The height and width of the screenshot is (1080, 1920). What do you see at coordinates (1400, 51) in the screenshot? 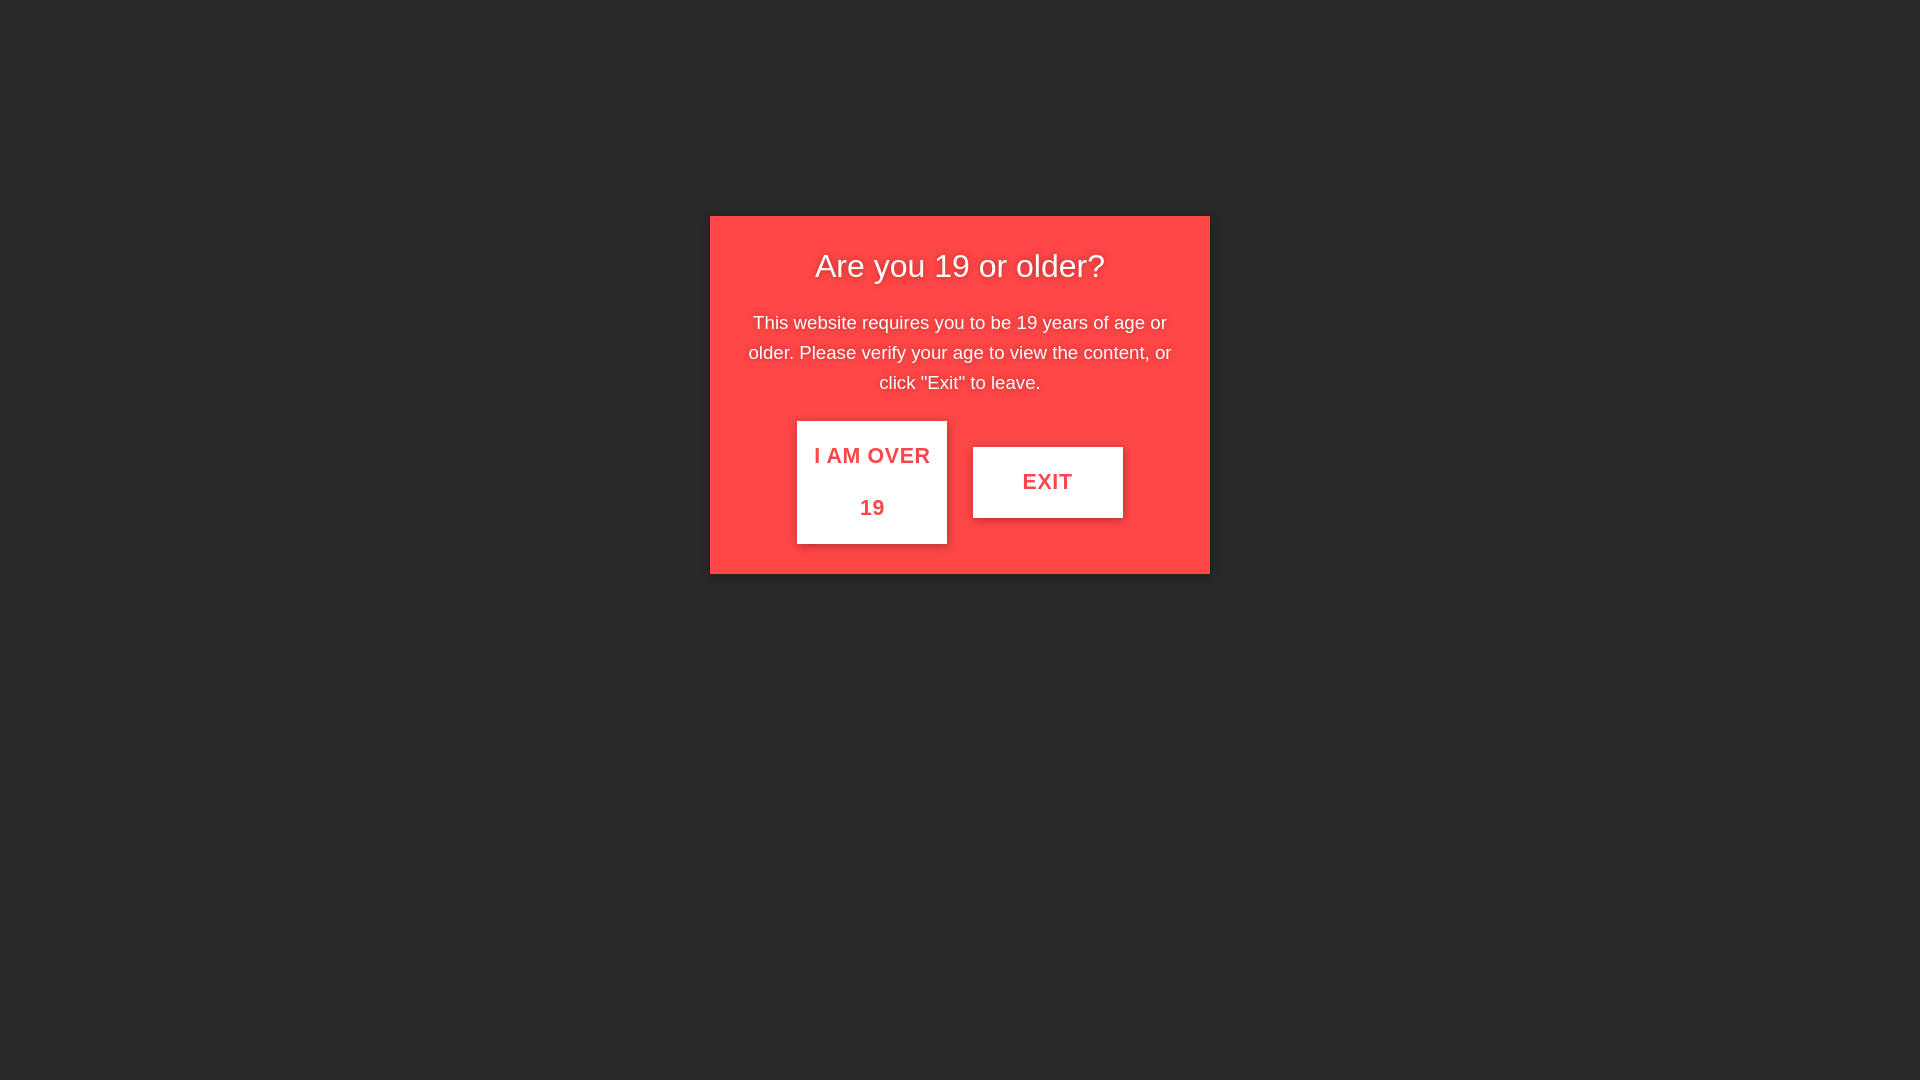
I see `Checkout` at bounding box center [1400, 51].